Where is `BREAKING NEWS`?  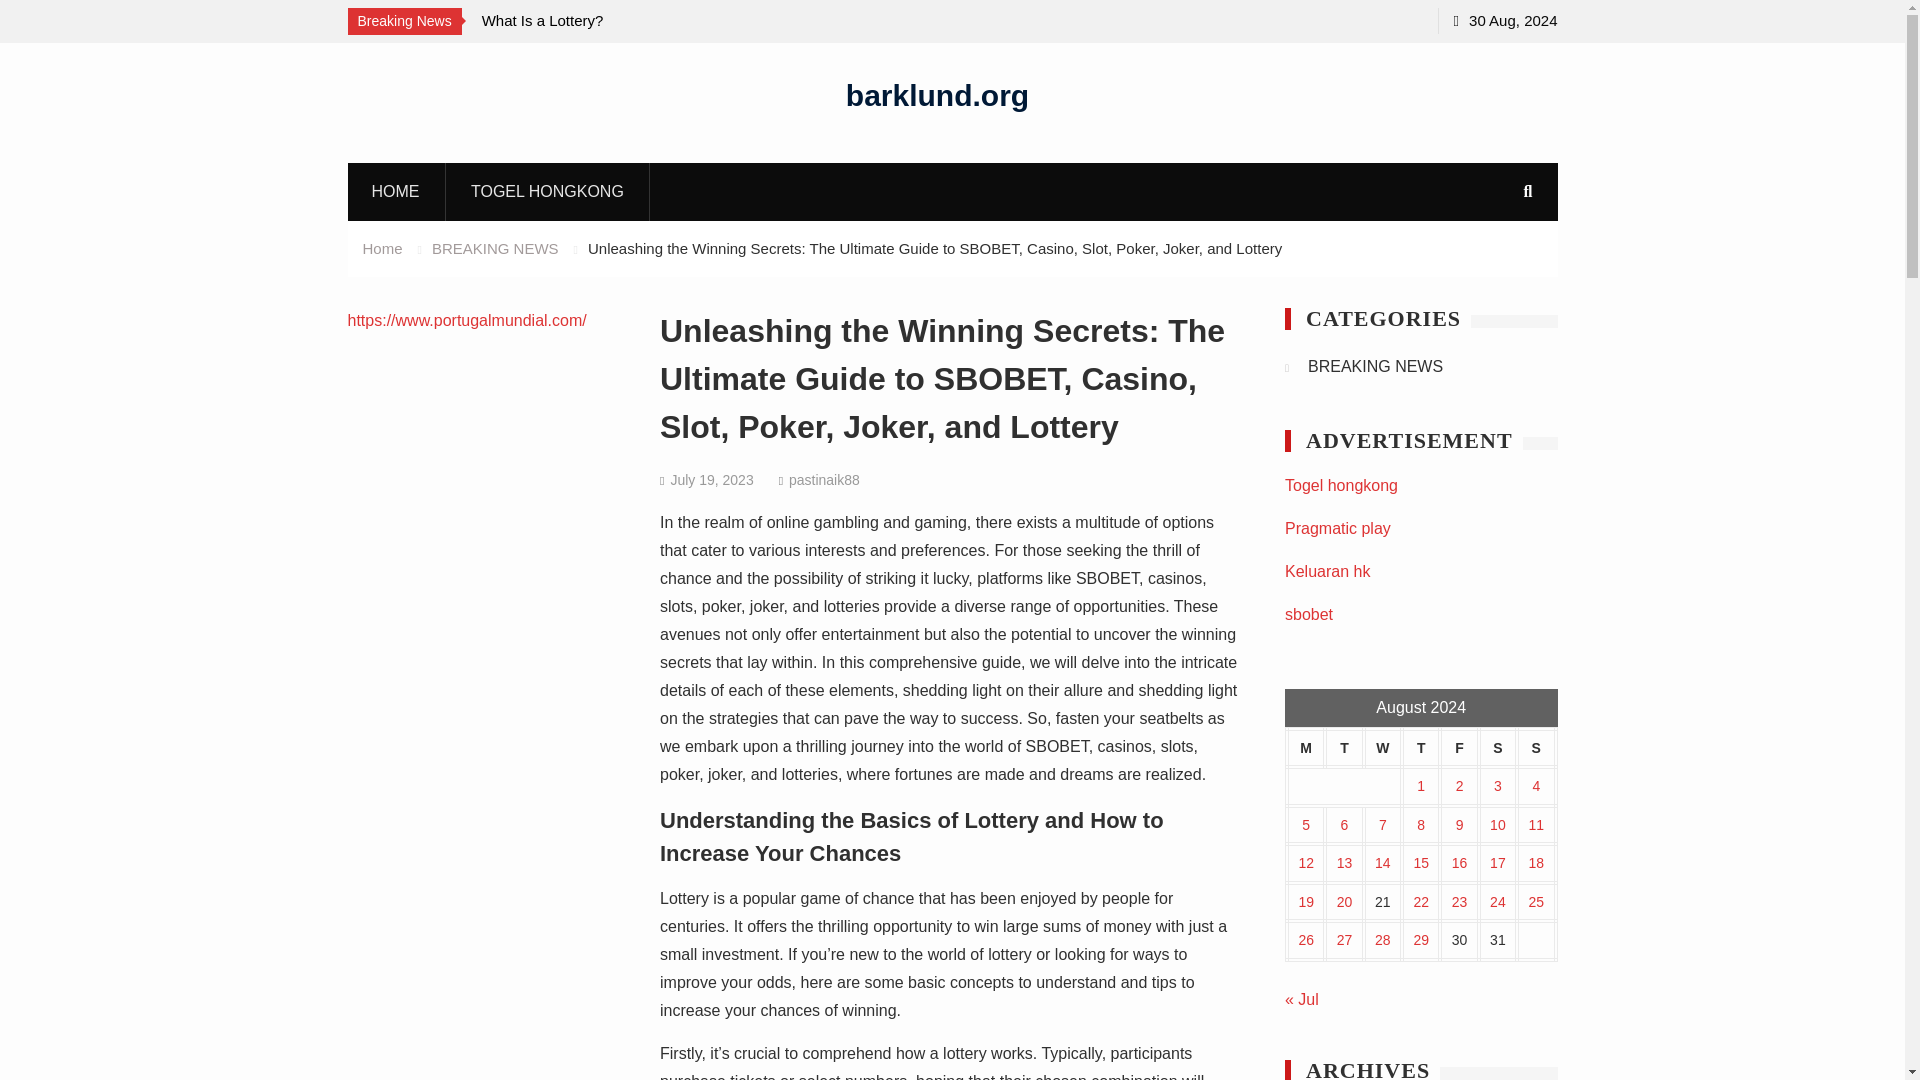 BREAKING NEWS is located at coordinates (495, 248).